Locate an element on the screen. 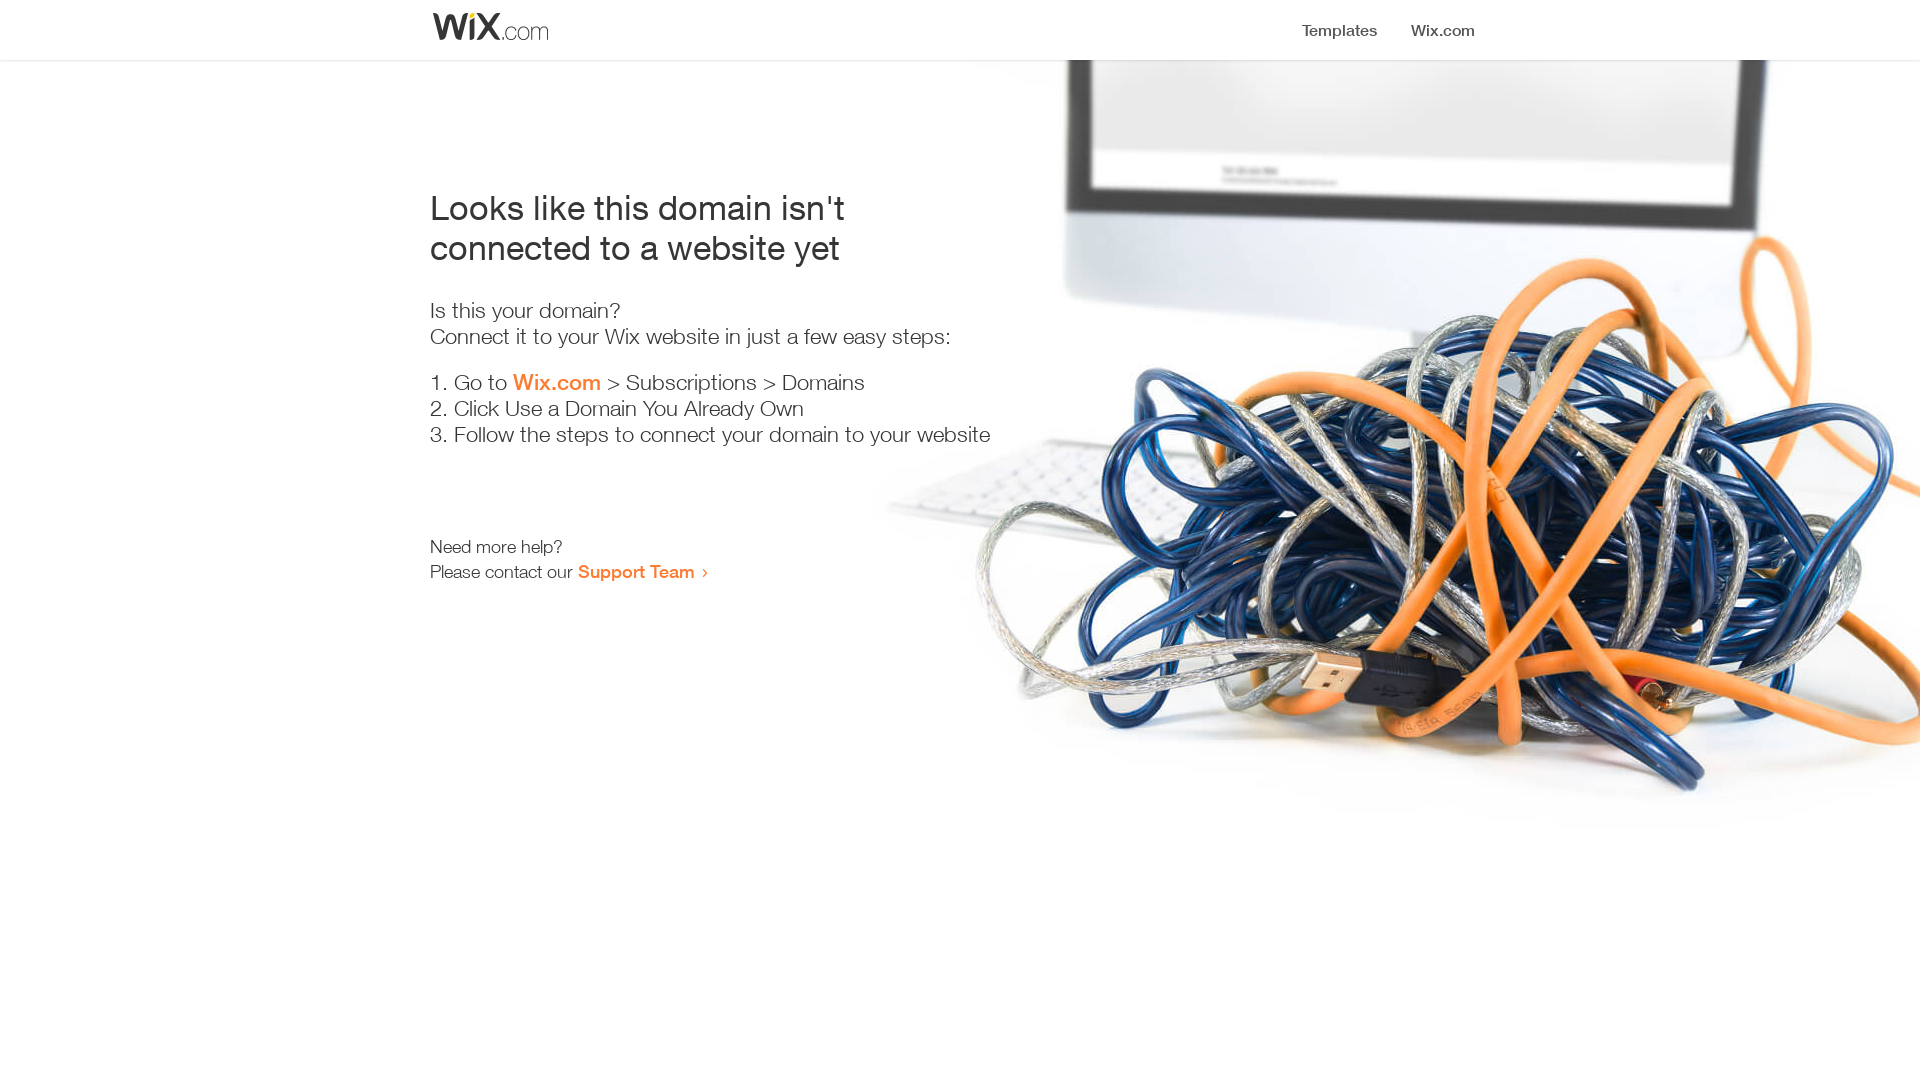 This screenshot has width=1920, height=1080. Support Team is located at coordinates (636, 571).